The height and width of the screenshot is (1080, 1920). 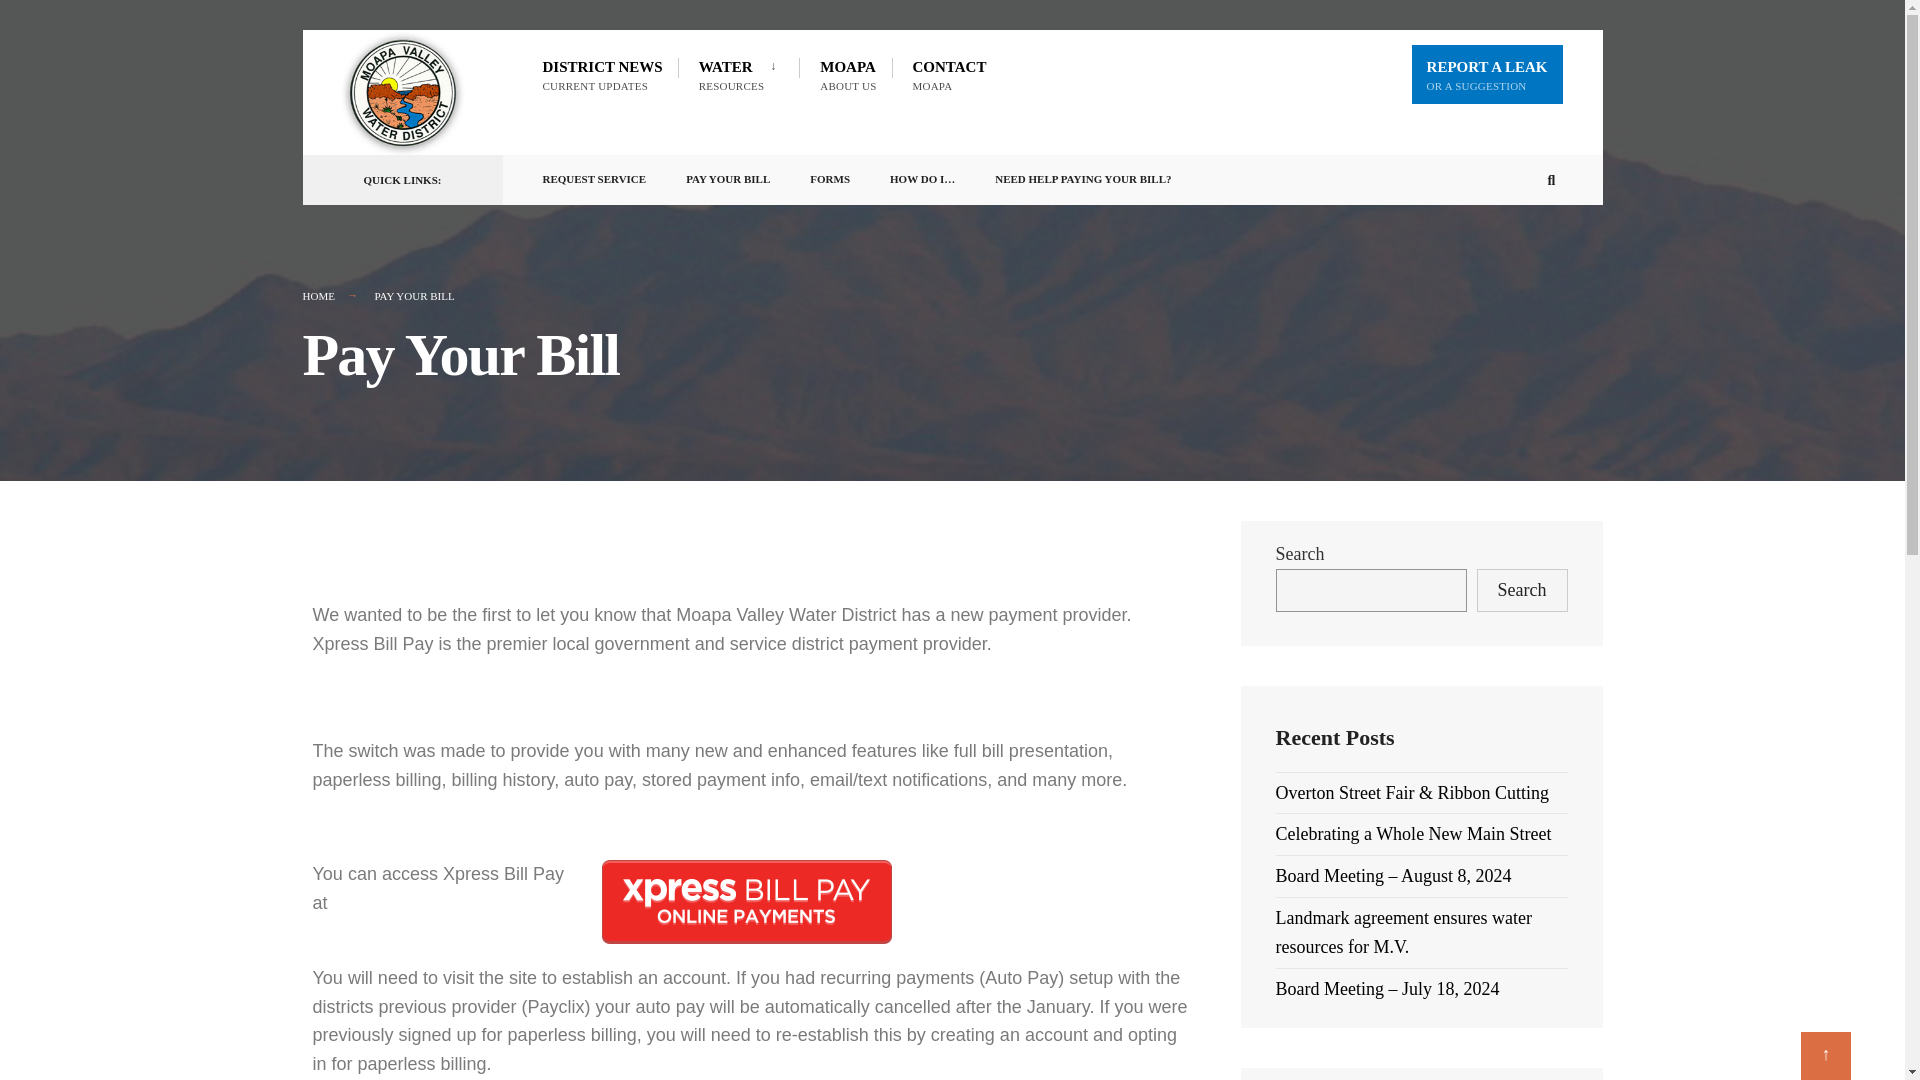 I want to click on FORMS, so click(x=742, y=74).